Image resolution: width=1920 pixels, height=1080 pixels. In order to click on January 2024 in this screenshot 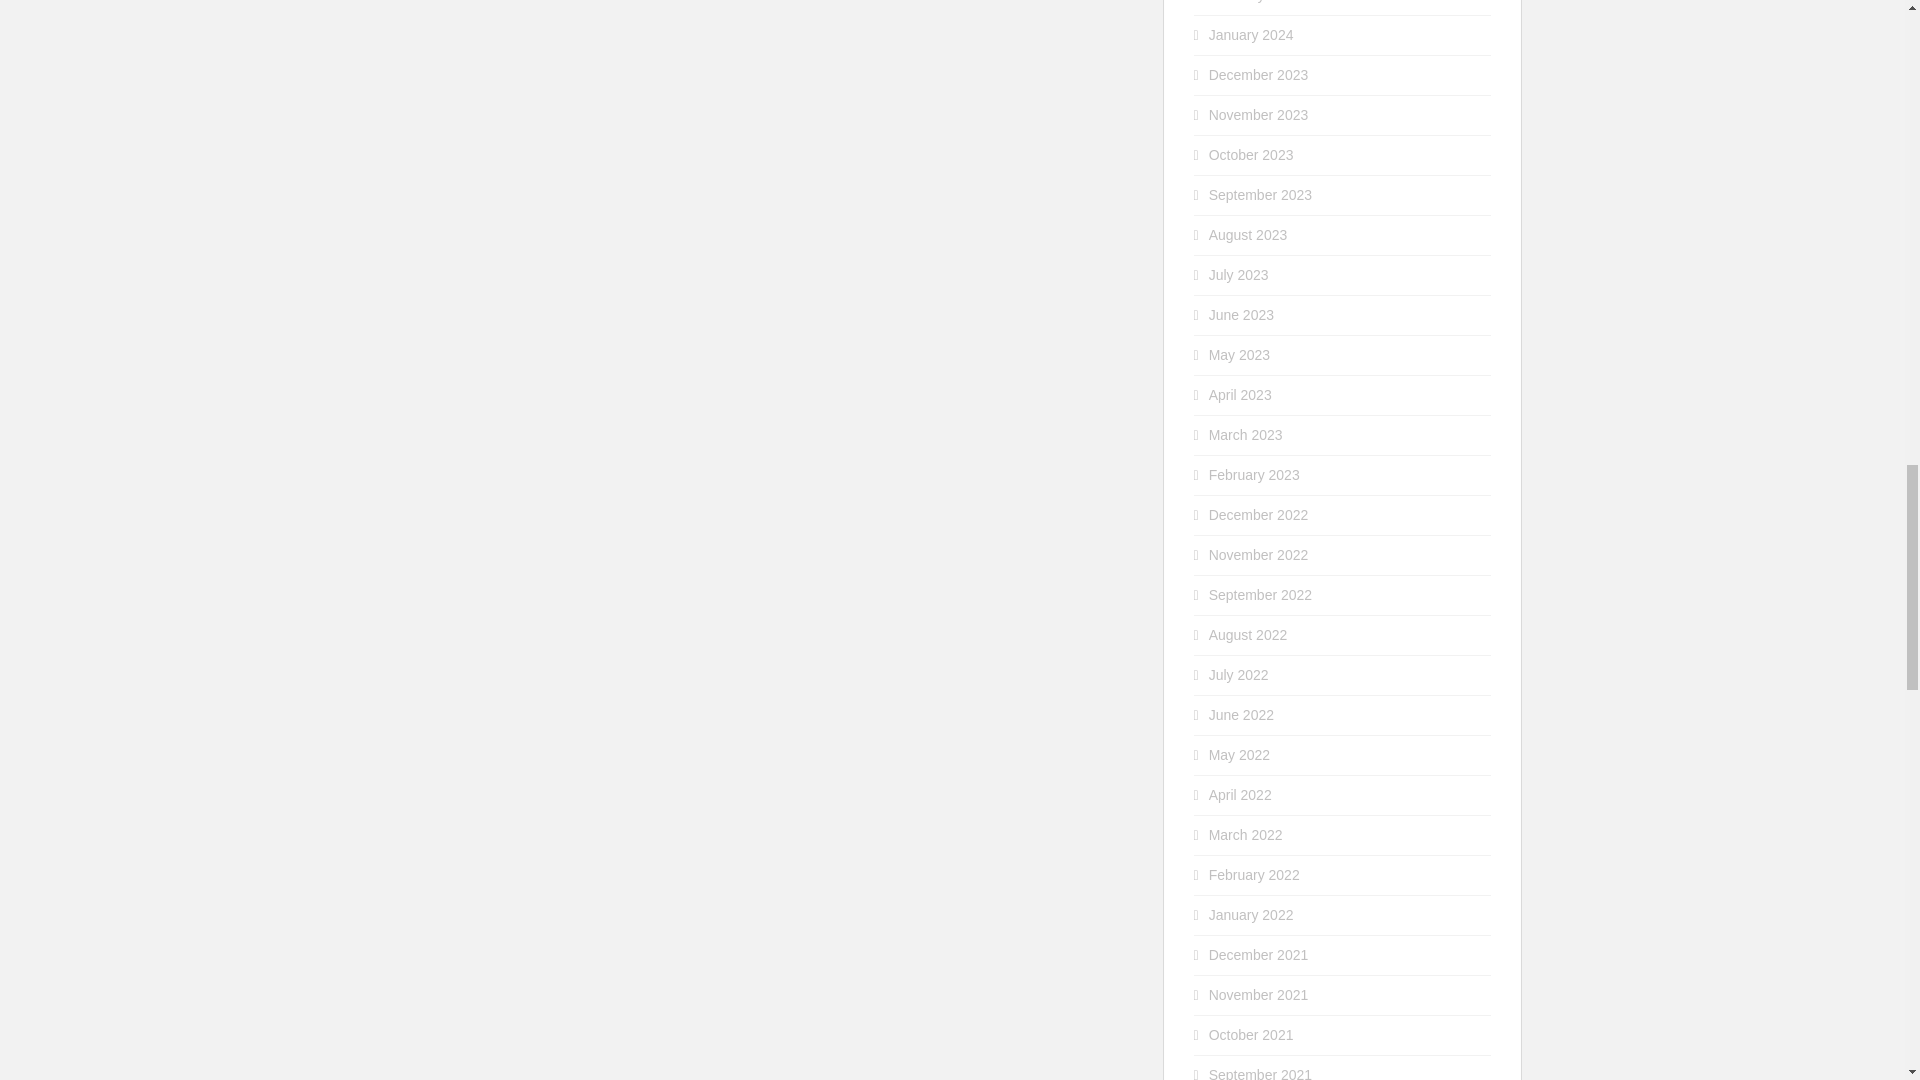, I will do `click(1252, 35)`.